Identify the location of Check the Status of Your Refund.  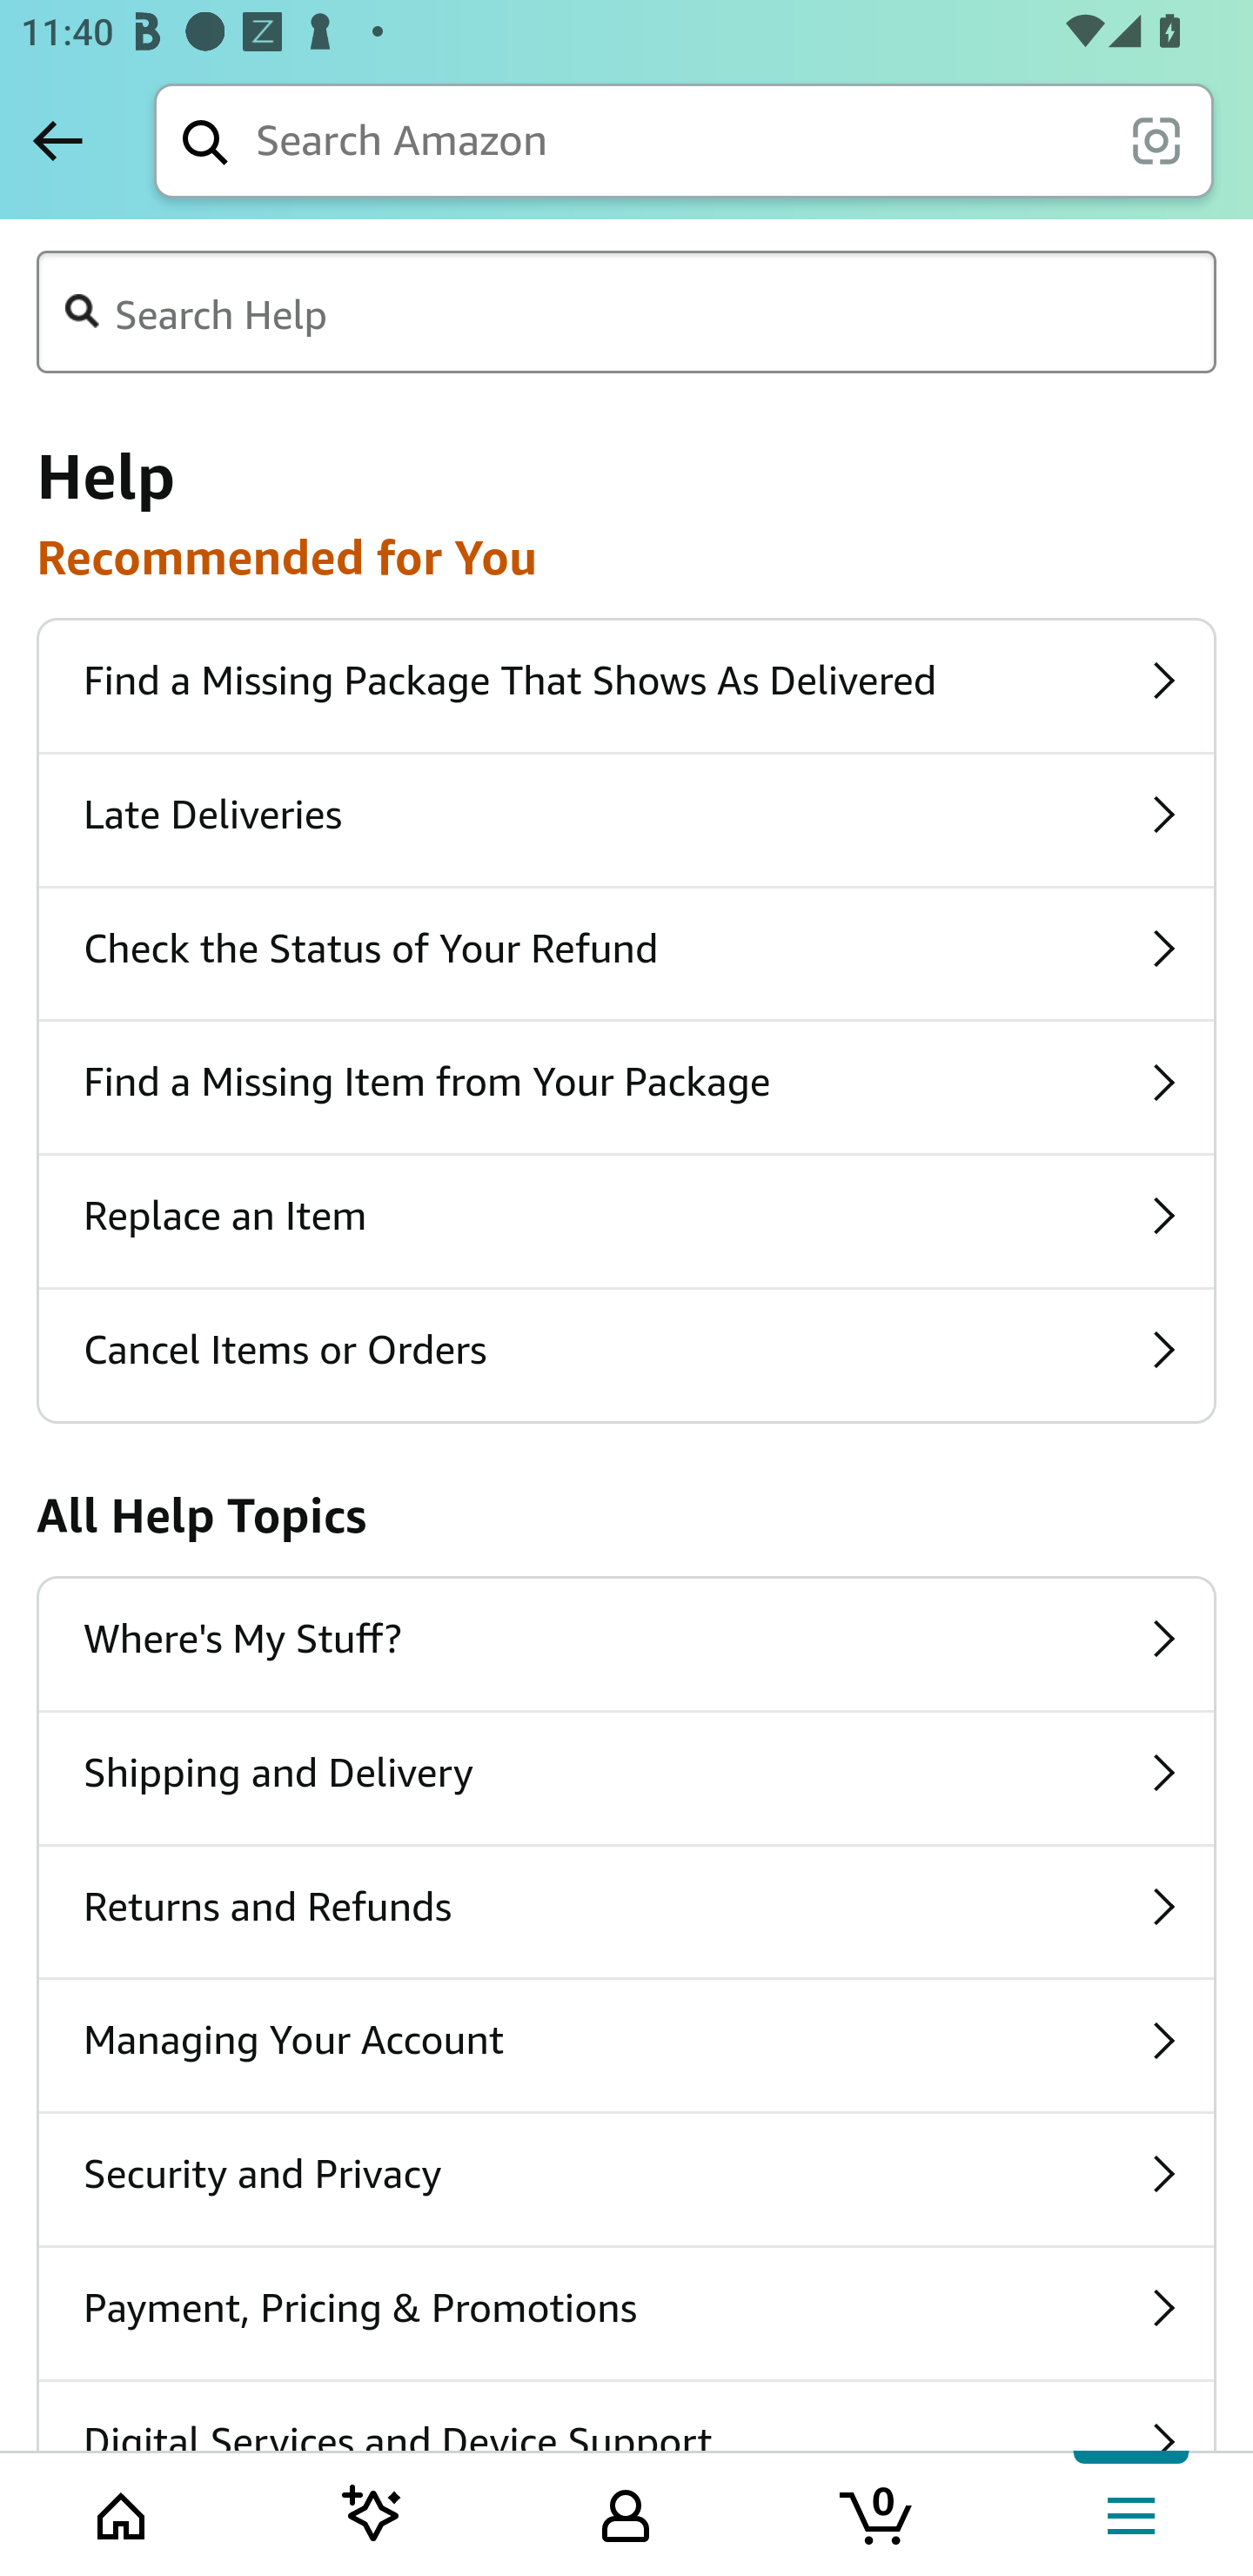
(626, 954).